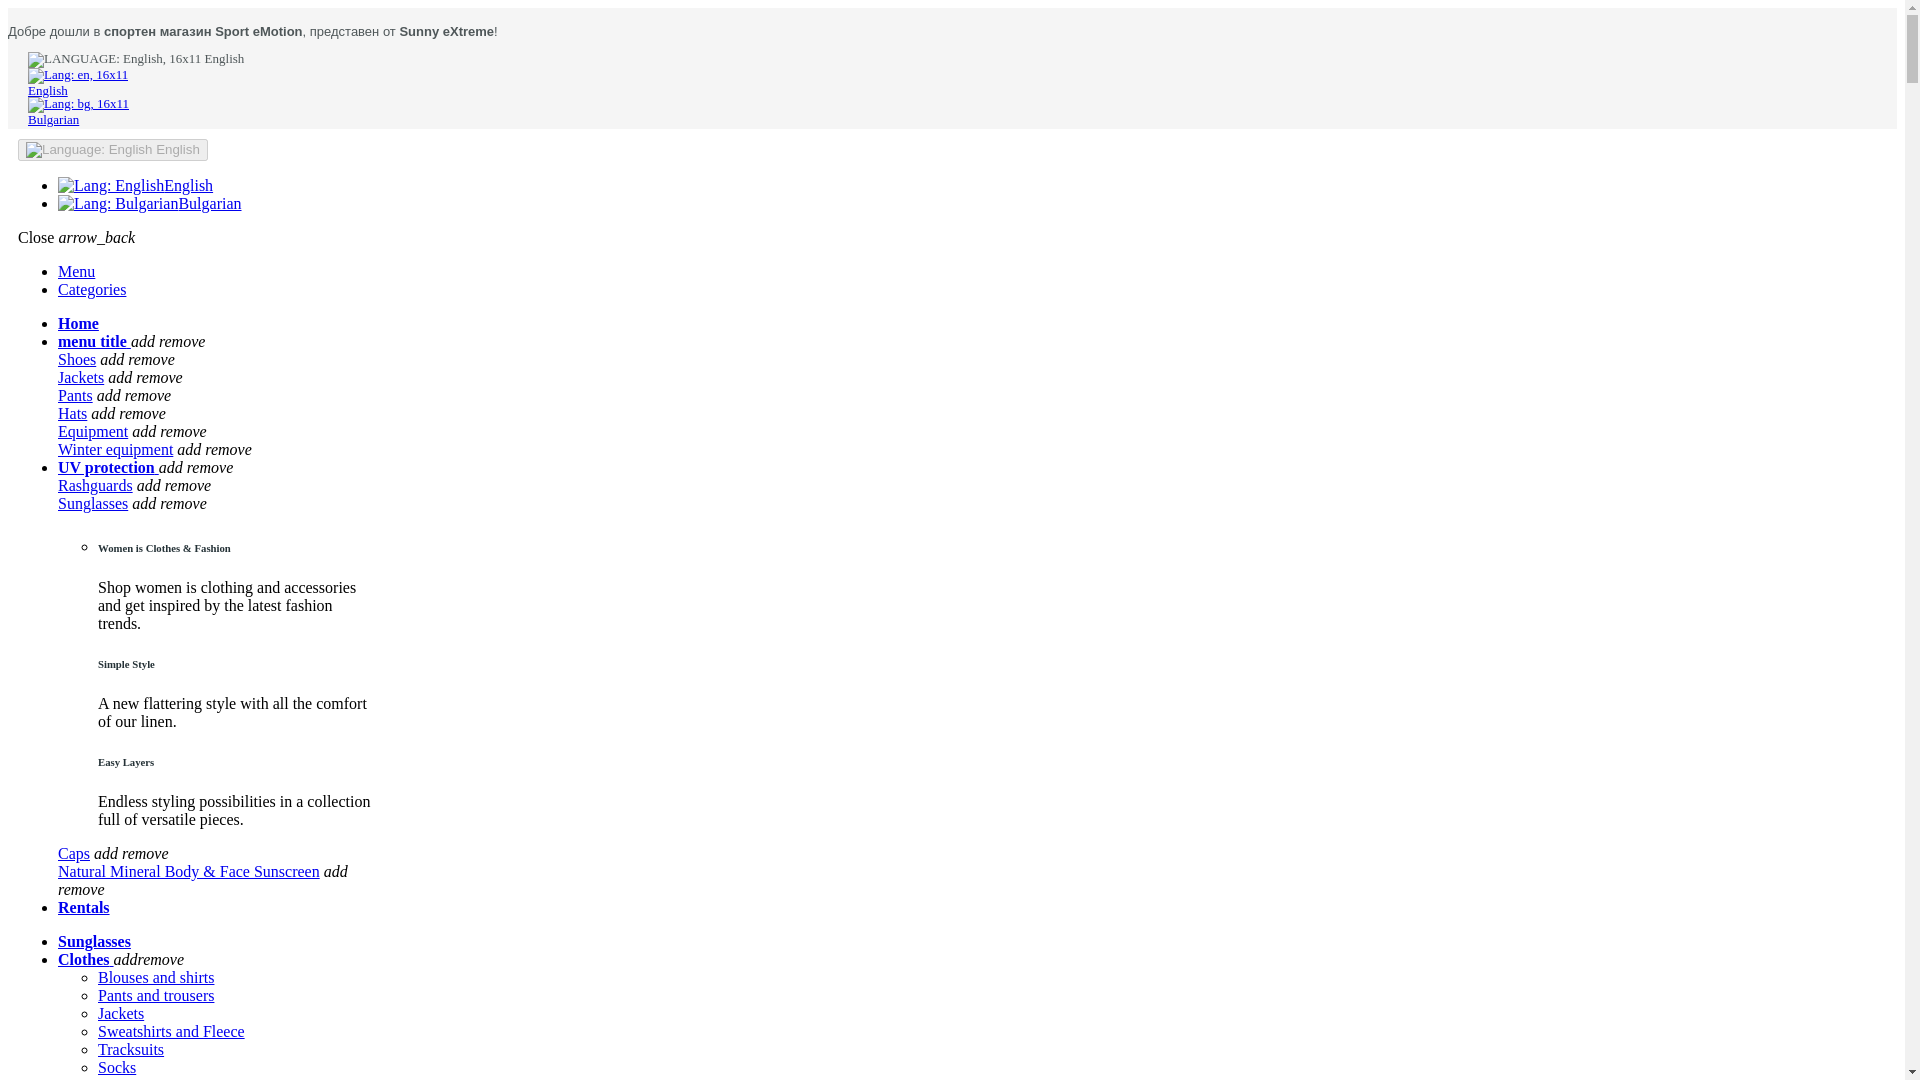 This screenshot has width=1920, height=1080. Describe the element at coordinates (149, 203) in the screenshot. I see `Bulgarian` at that location.